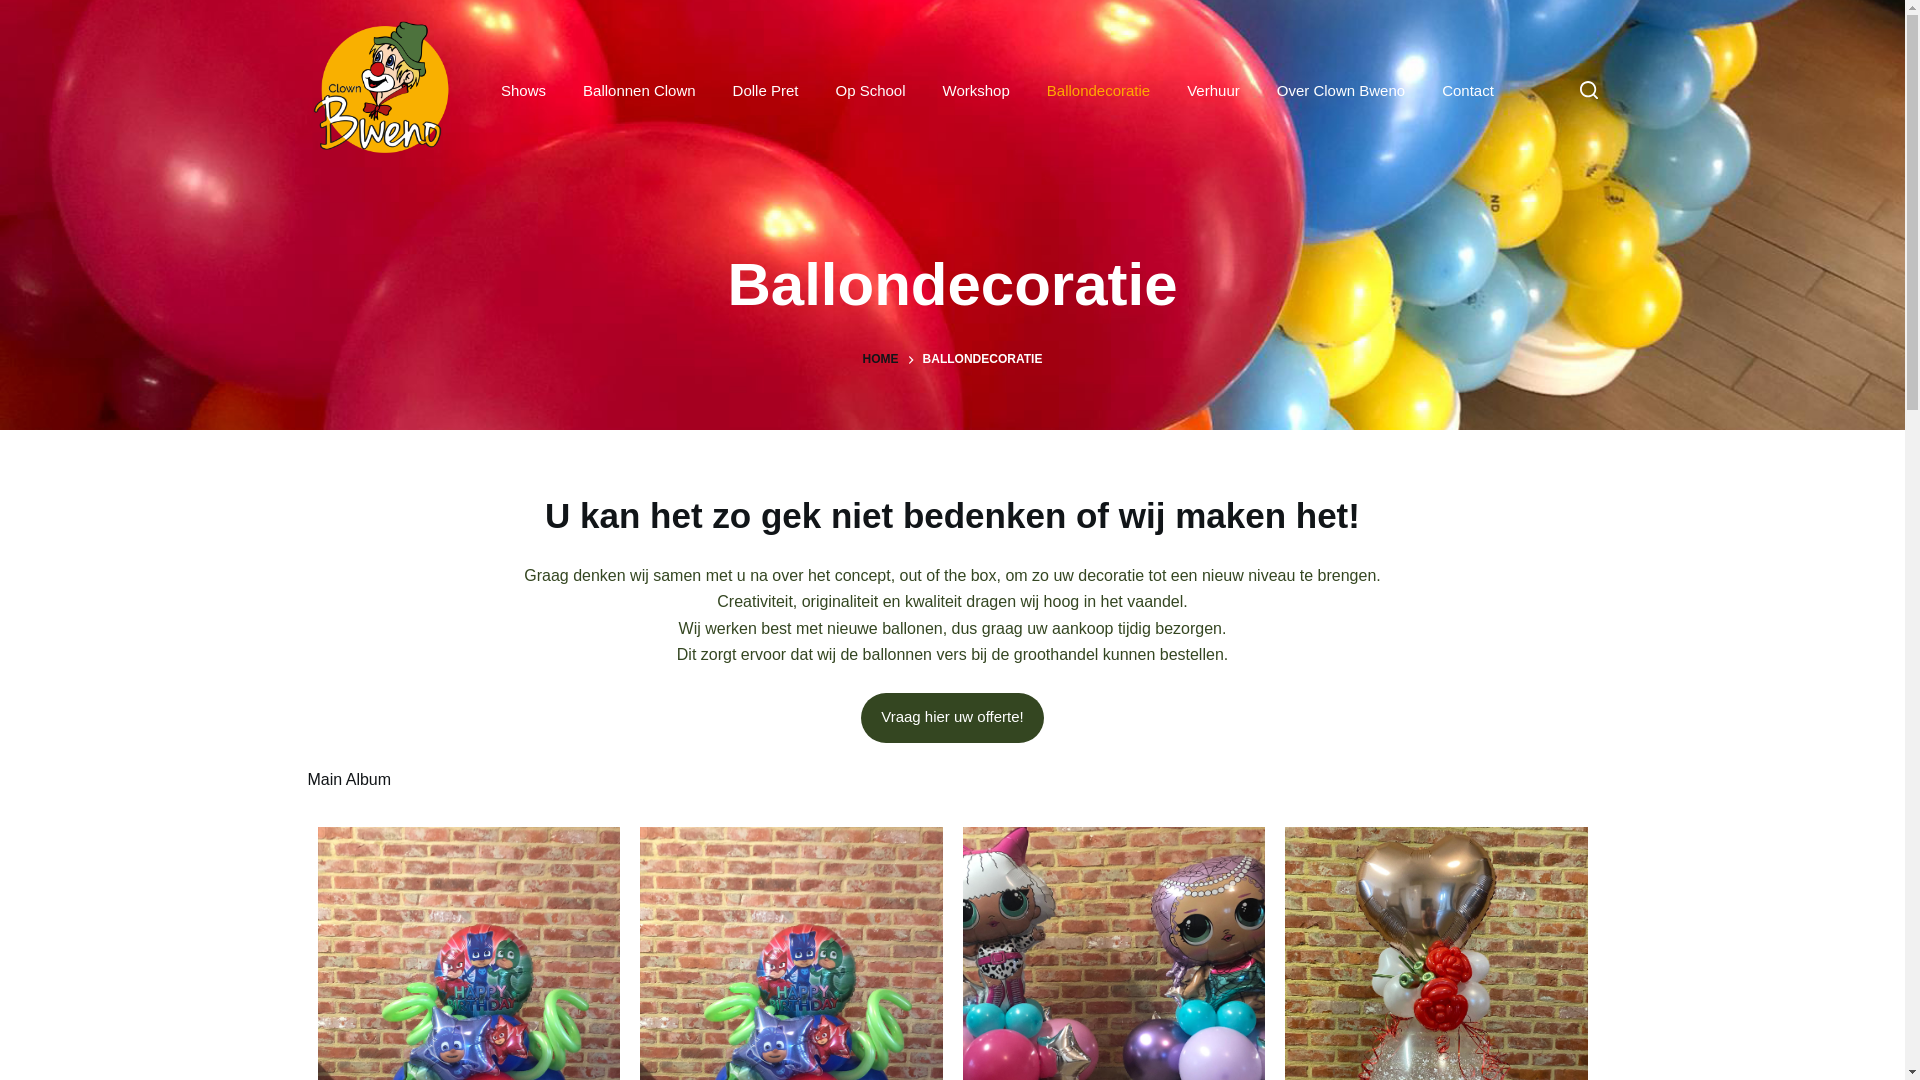 This screenshot has width=1920, height=1080. I want to click on Shows, so click(523, 90).